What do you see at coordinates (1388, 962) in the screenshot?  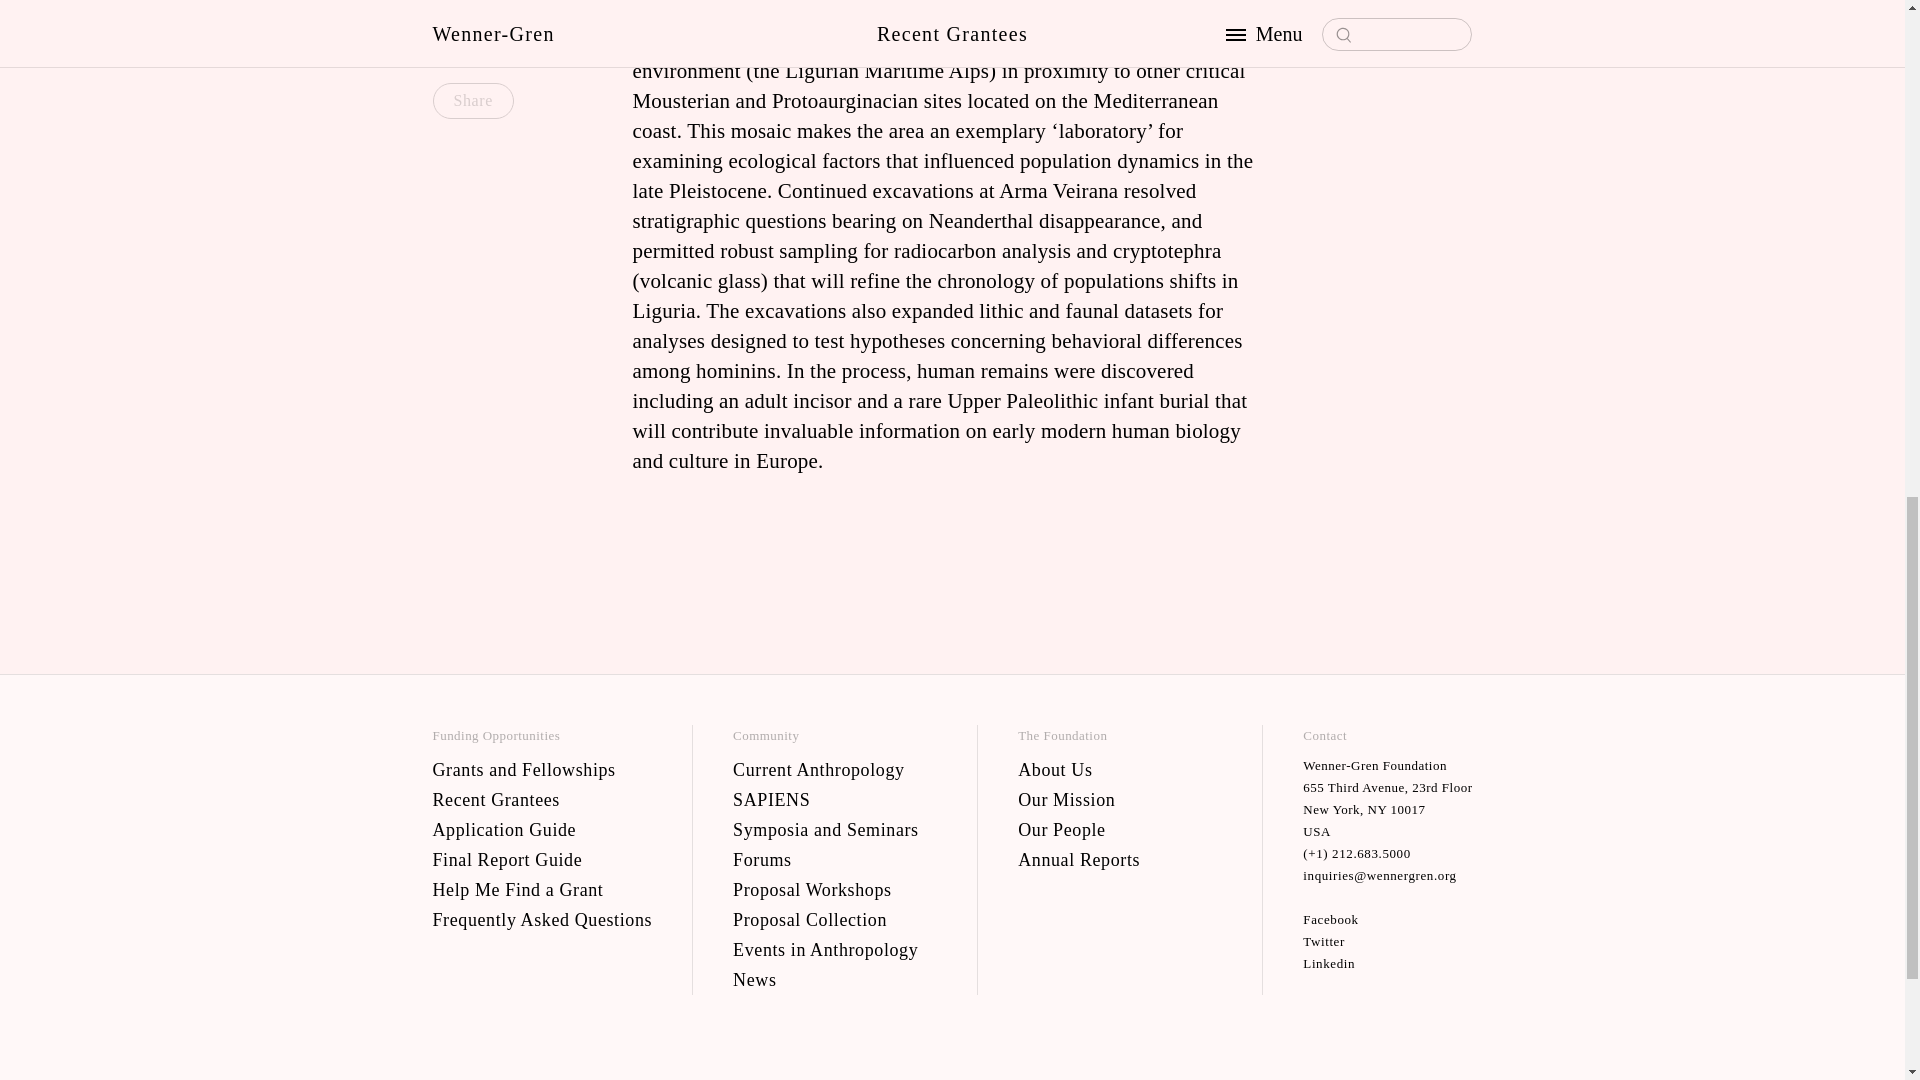 I see `linkedin` at bounding box center [1388, 962].